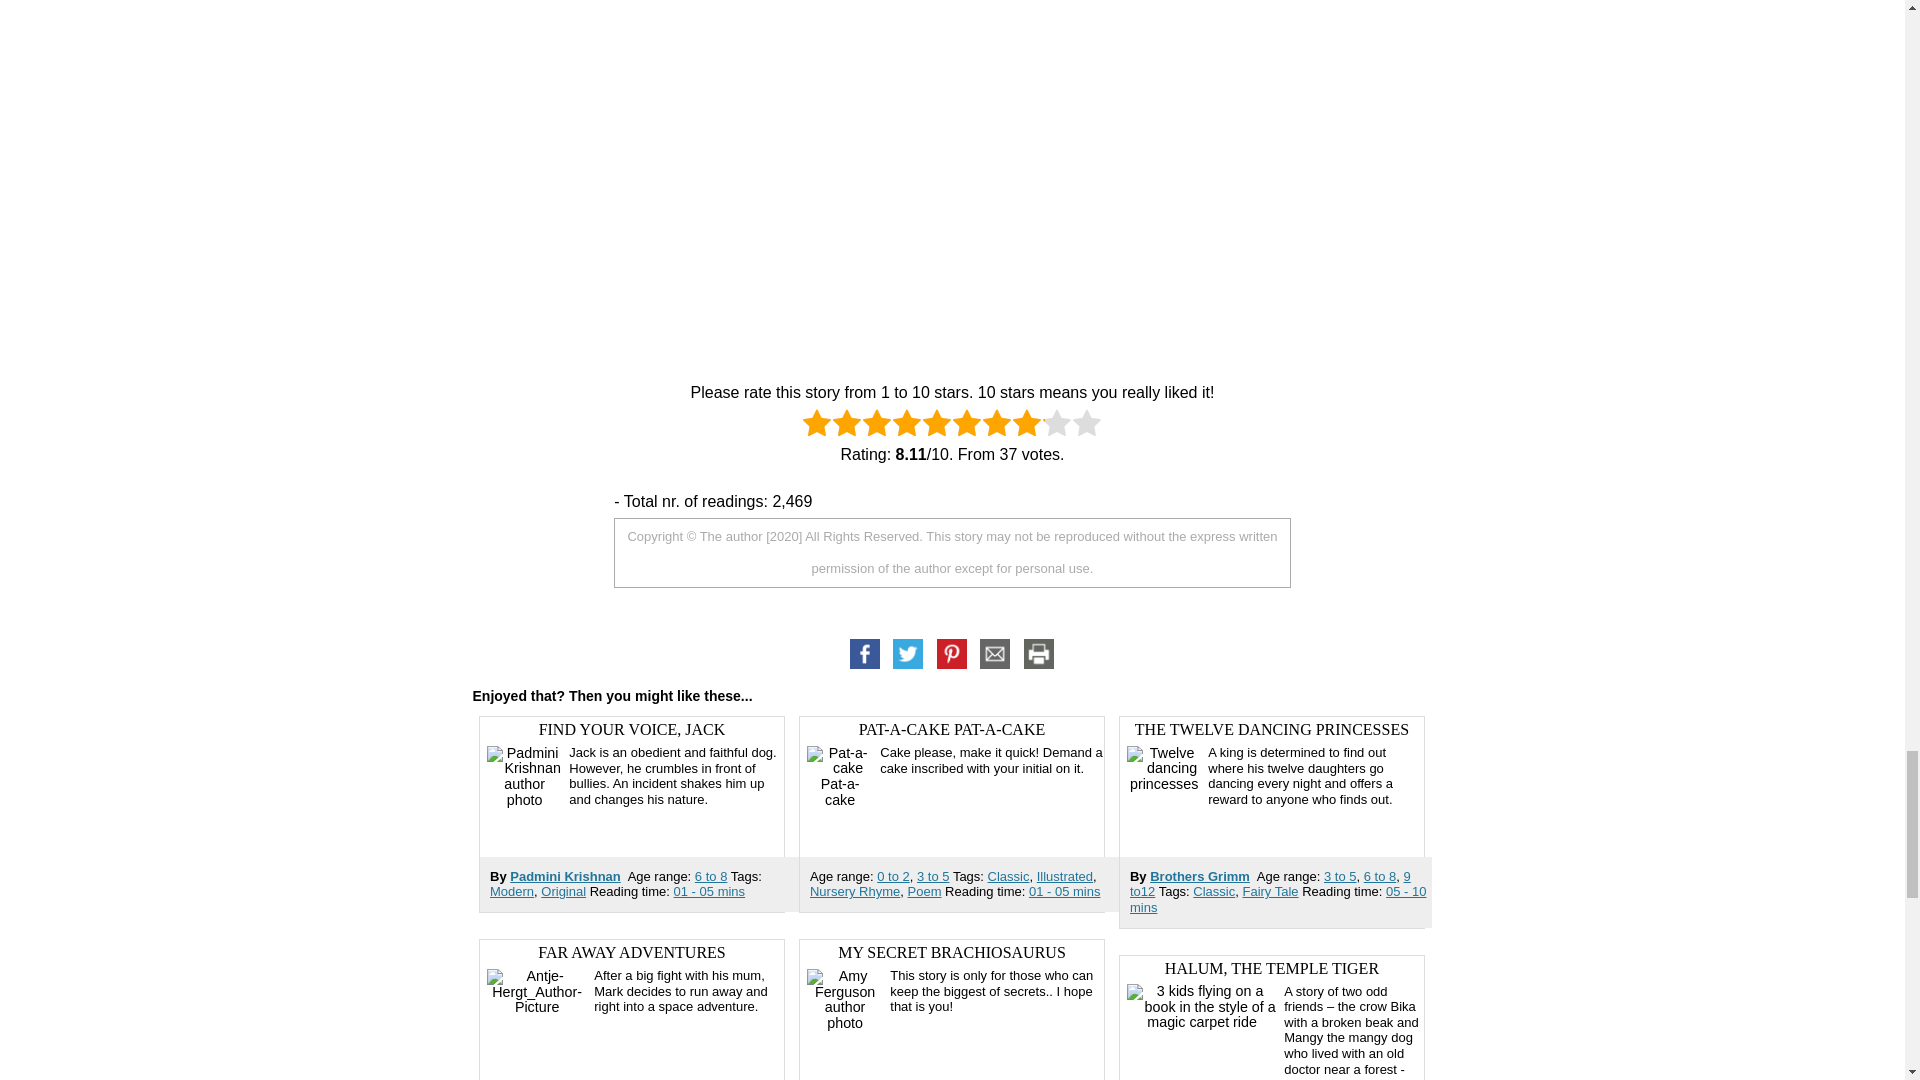 Image resolution: width=1920 pixels, height=1080 pixels. I want to click on twitter, so click(908, 654).